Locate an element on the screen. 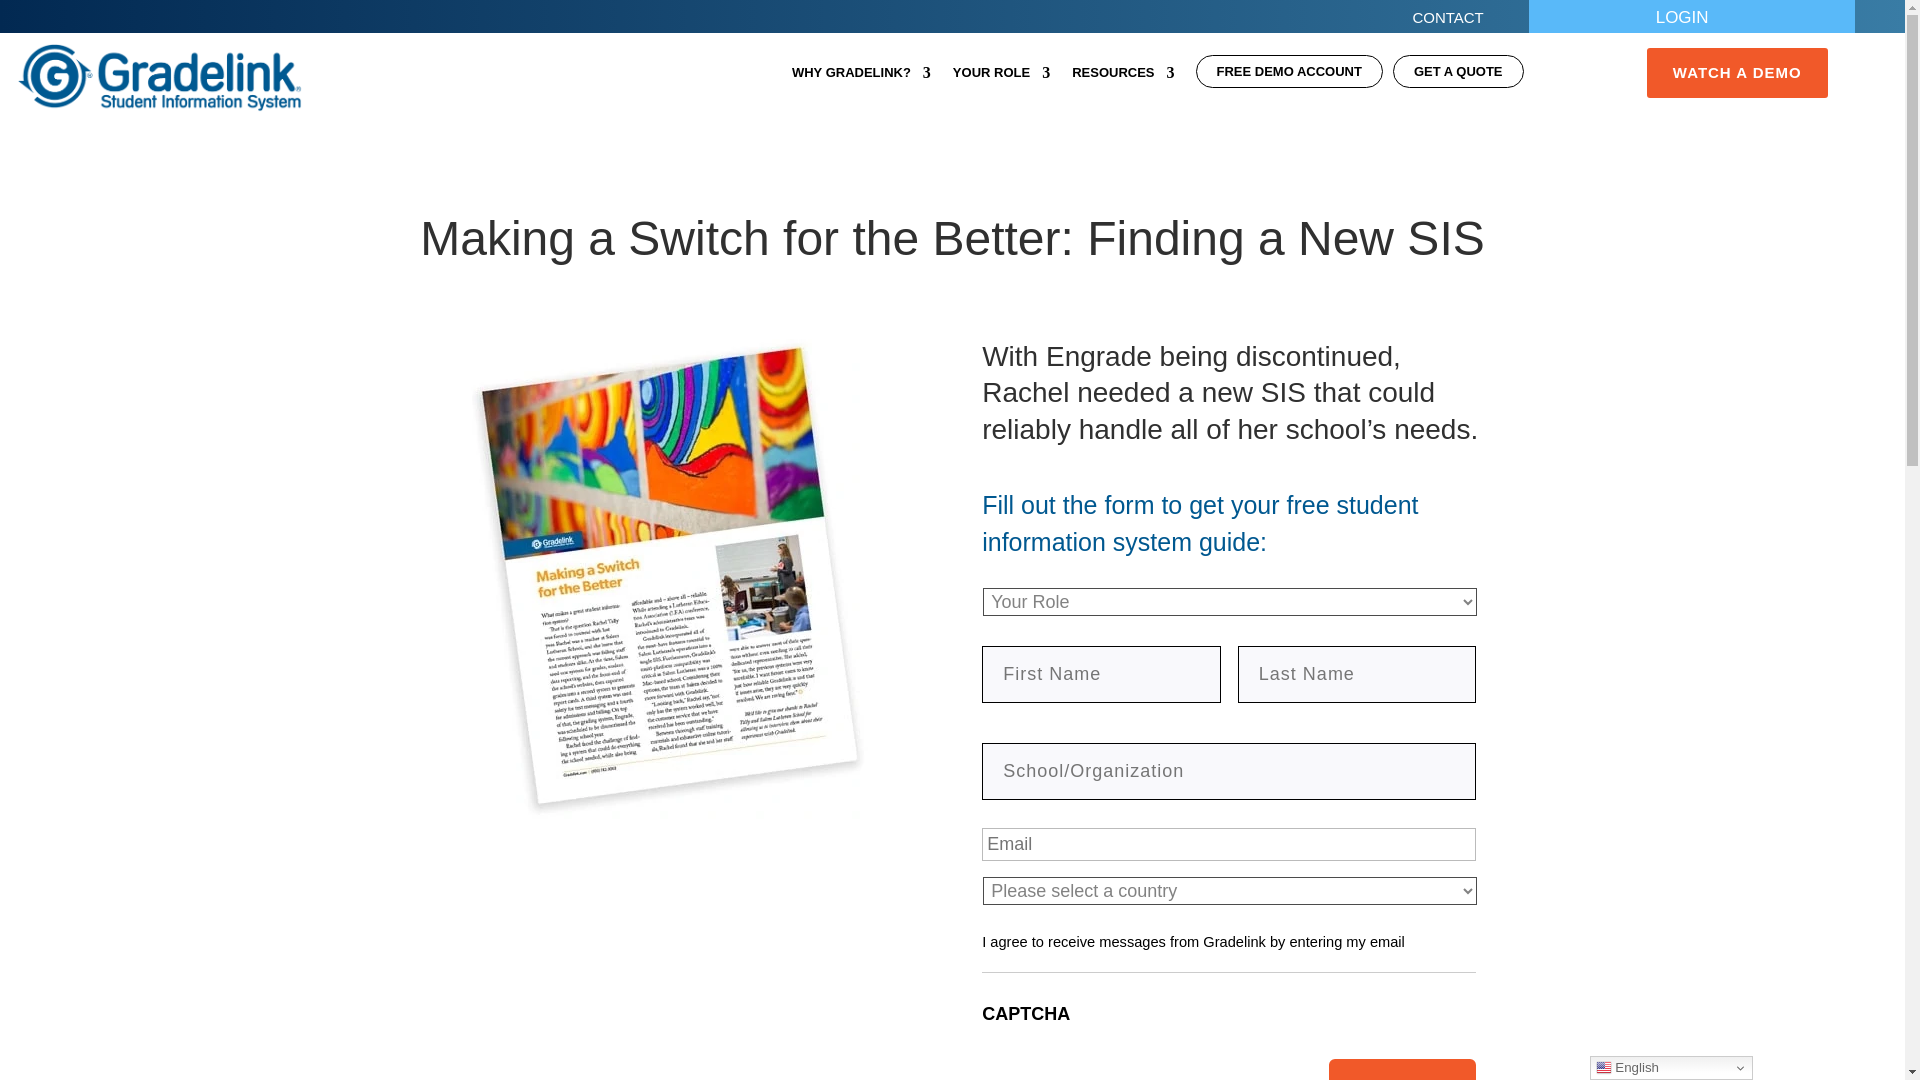 Image resolution: width=1920 pixels, height=1080 pixels. YOUR ROLE is located at coordinates (1001, 76).